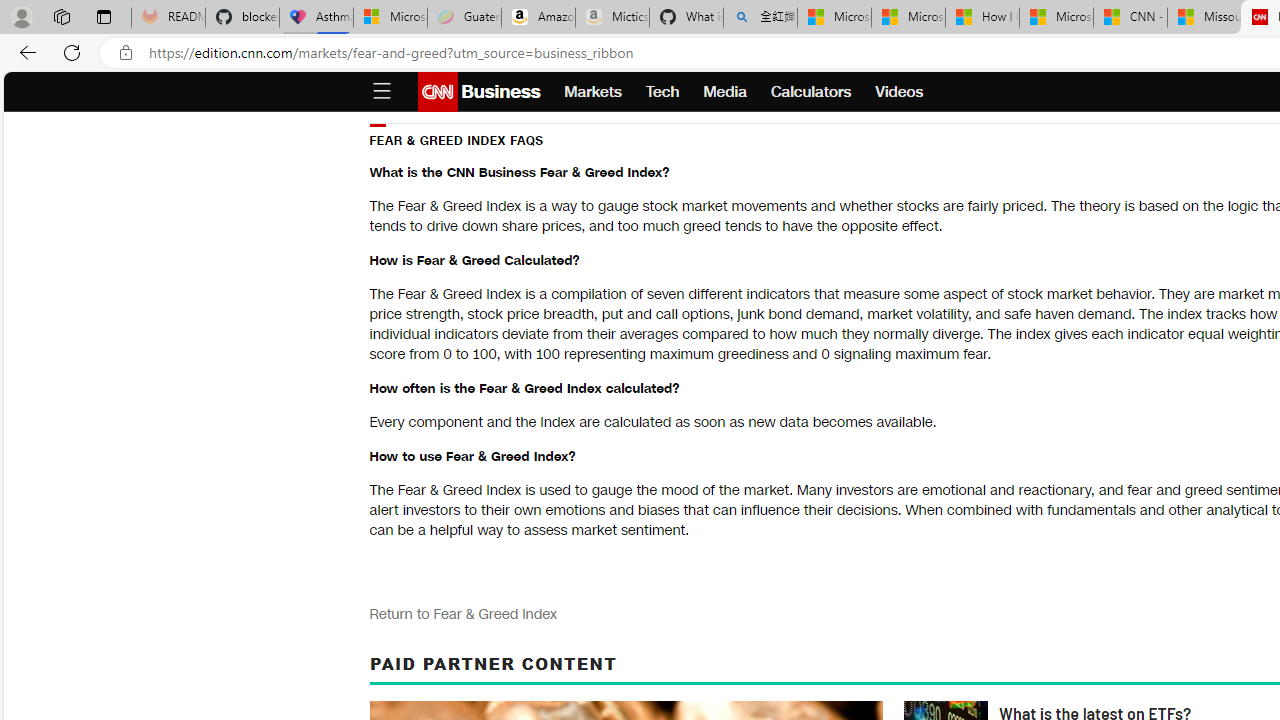 The height and width of the screenshot is (720, 1280). What do you see at coordinates (662, 92) in the screenshot?
I see `Tech` at bounding box center [662, 92].